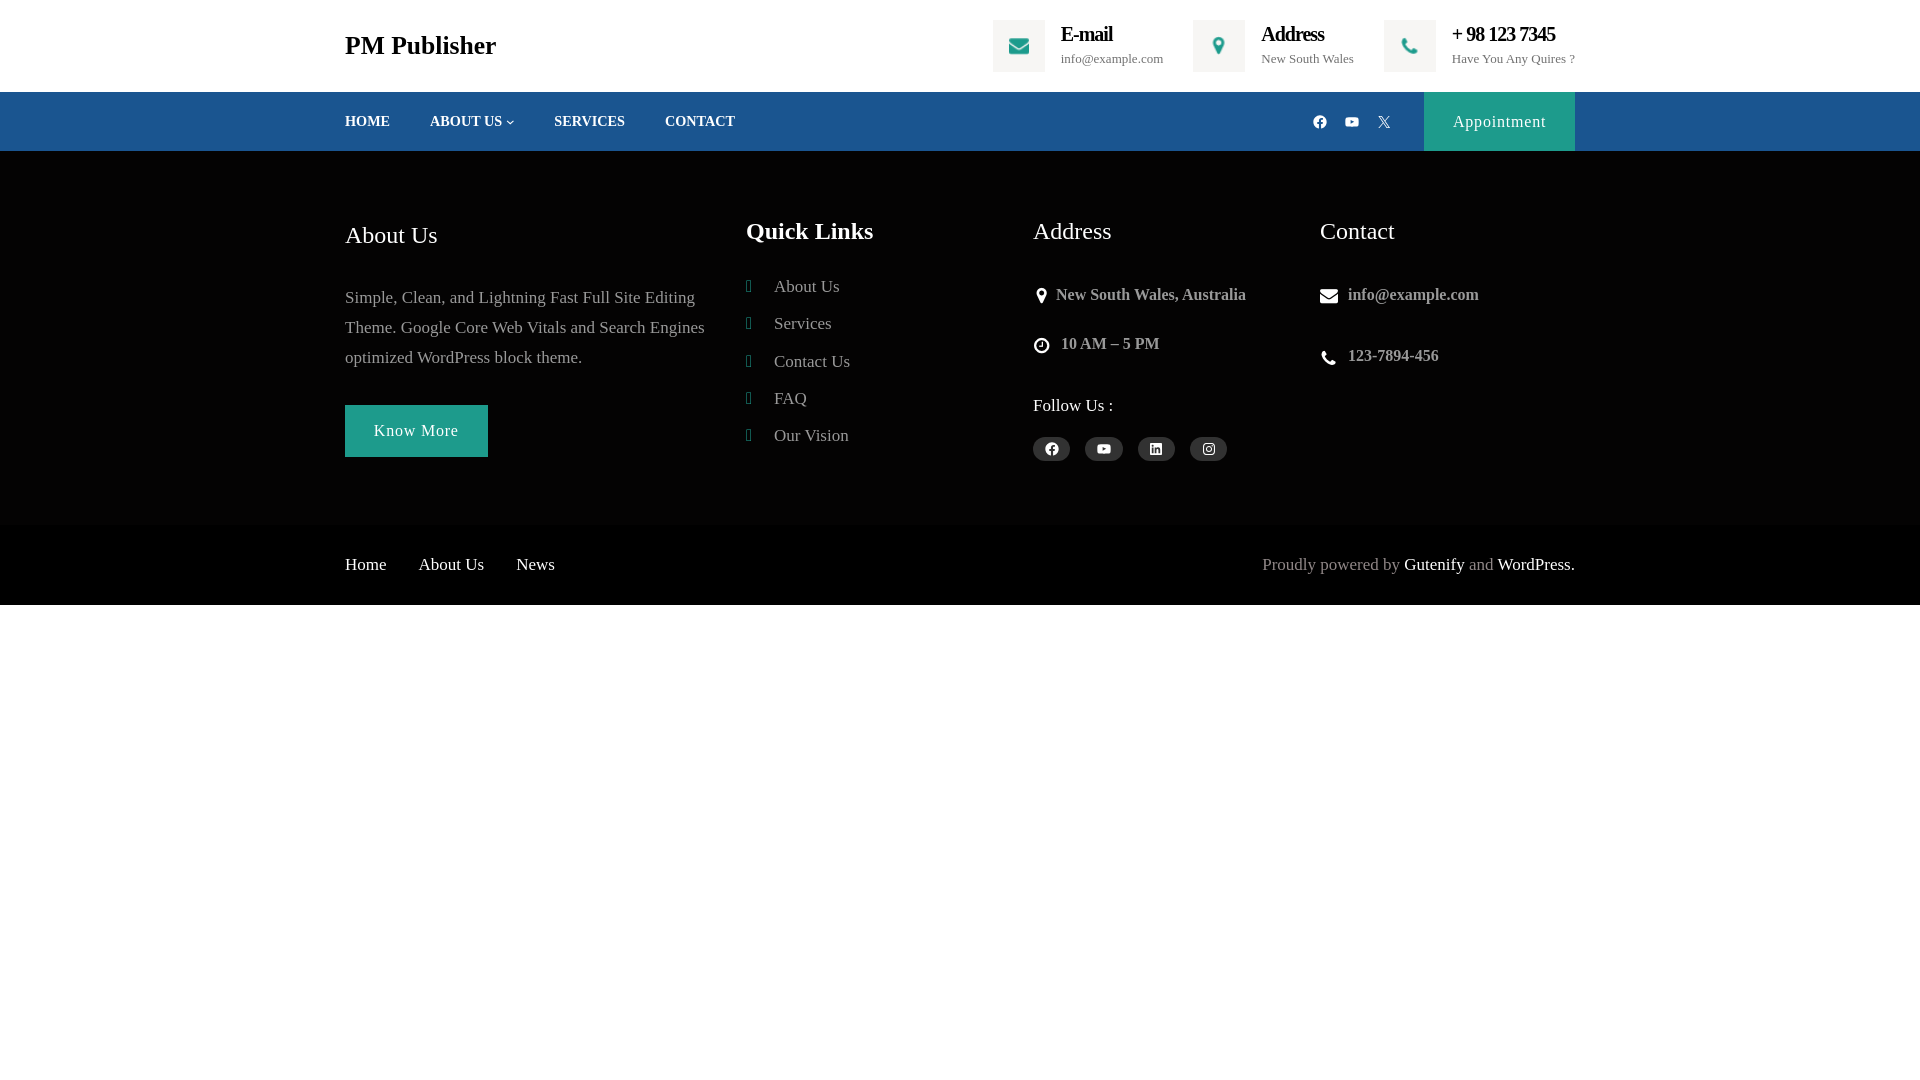 Image resolution: width=1920 pixels, height=1080 pixels. What do you see at coordinates (1433, 564) in the screenshot?
I see `Gutenify` at bounding box center [1433, 564].